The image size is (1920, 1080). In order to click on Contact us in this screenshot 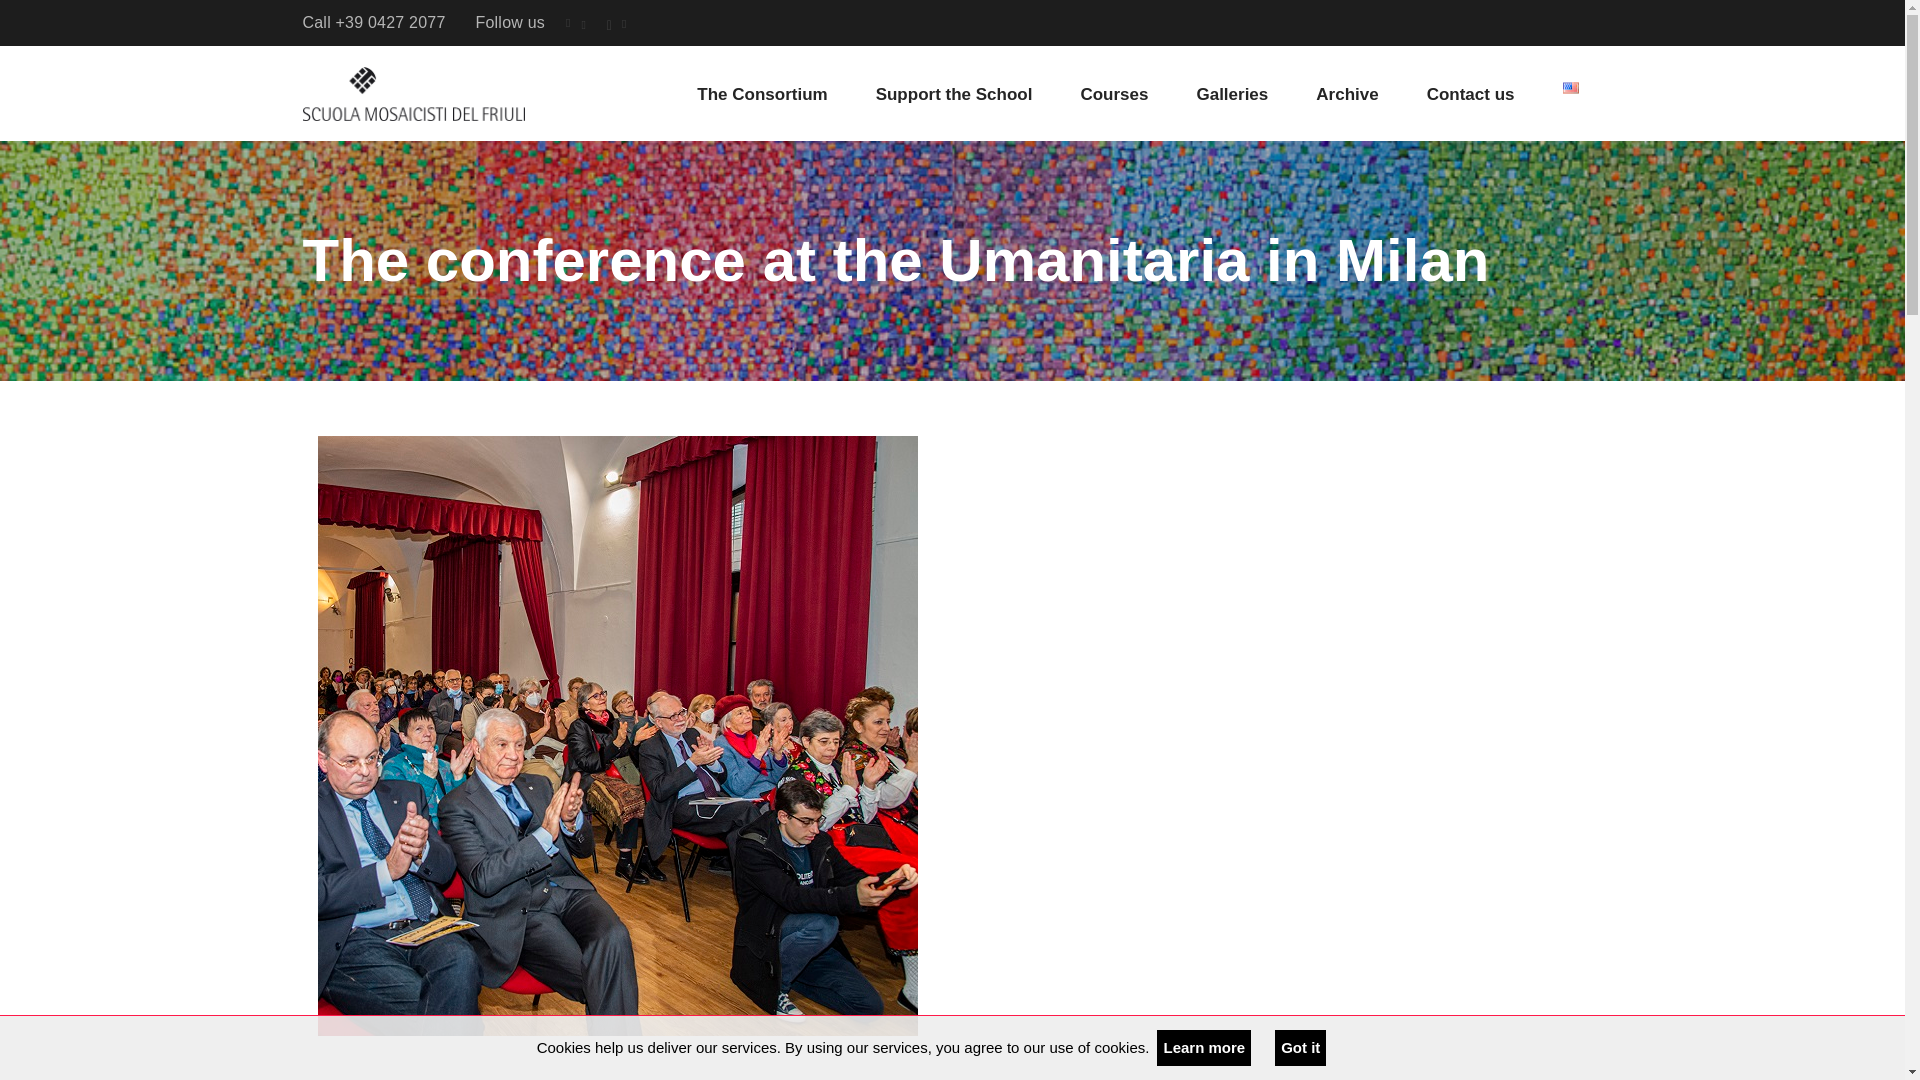, I will do `click(1471, 94)`.